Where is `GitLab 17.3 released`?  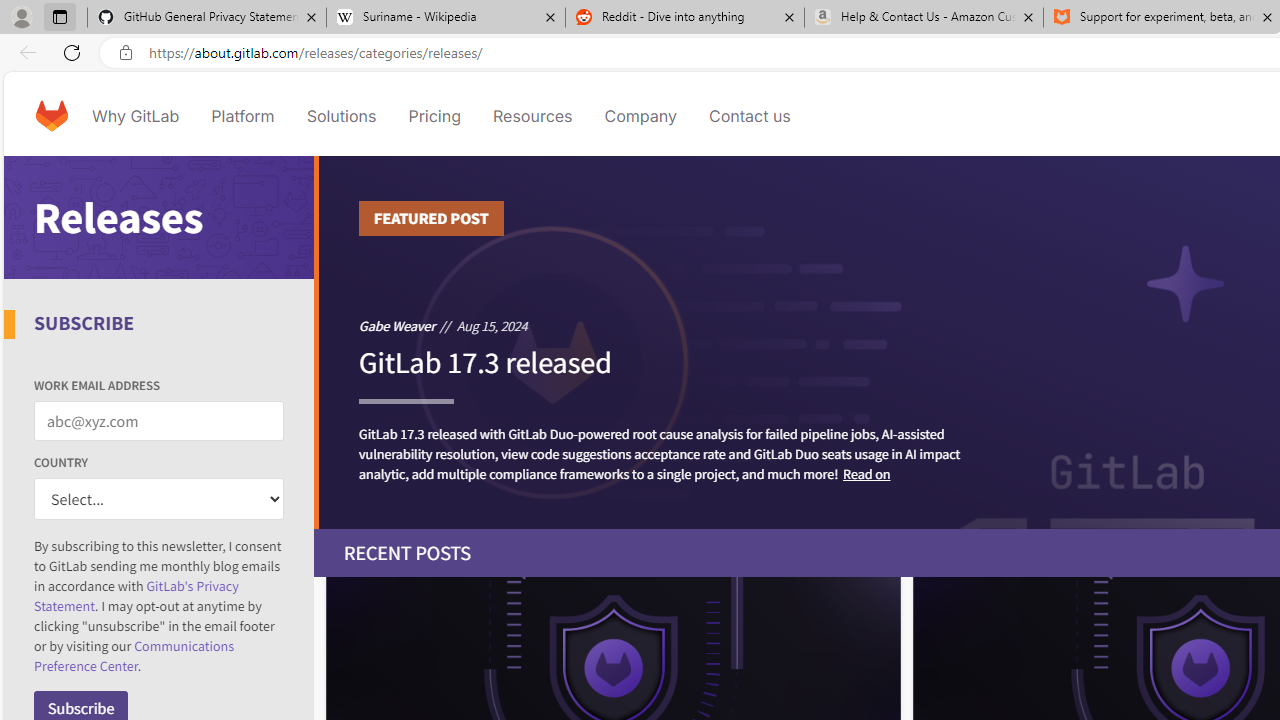
GitLab 17.3 released is located at coordinates (484, 371).